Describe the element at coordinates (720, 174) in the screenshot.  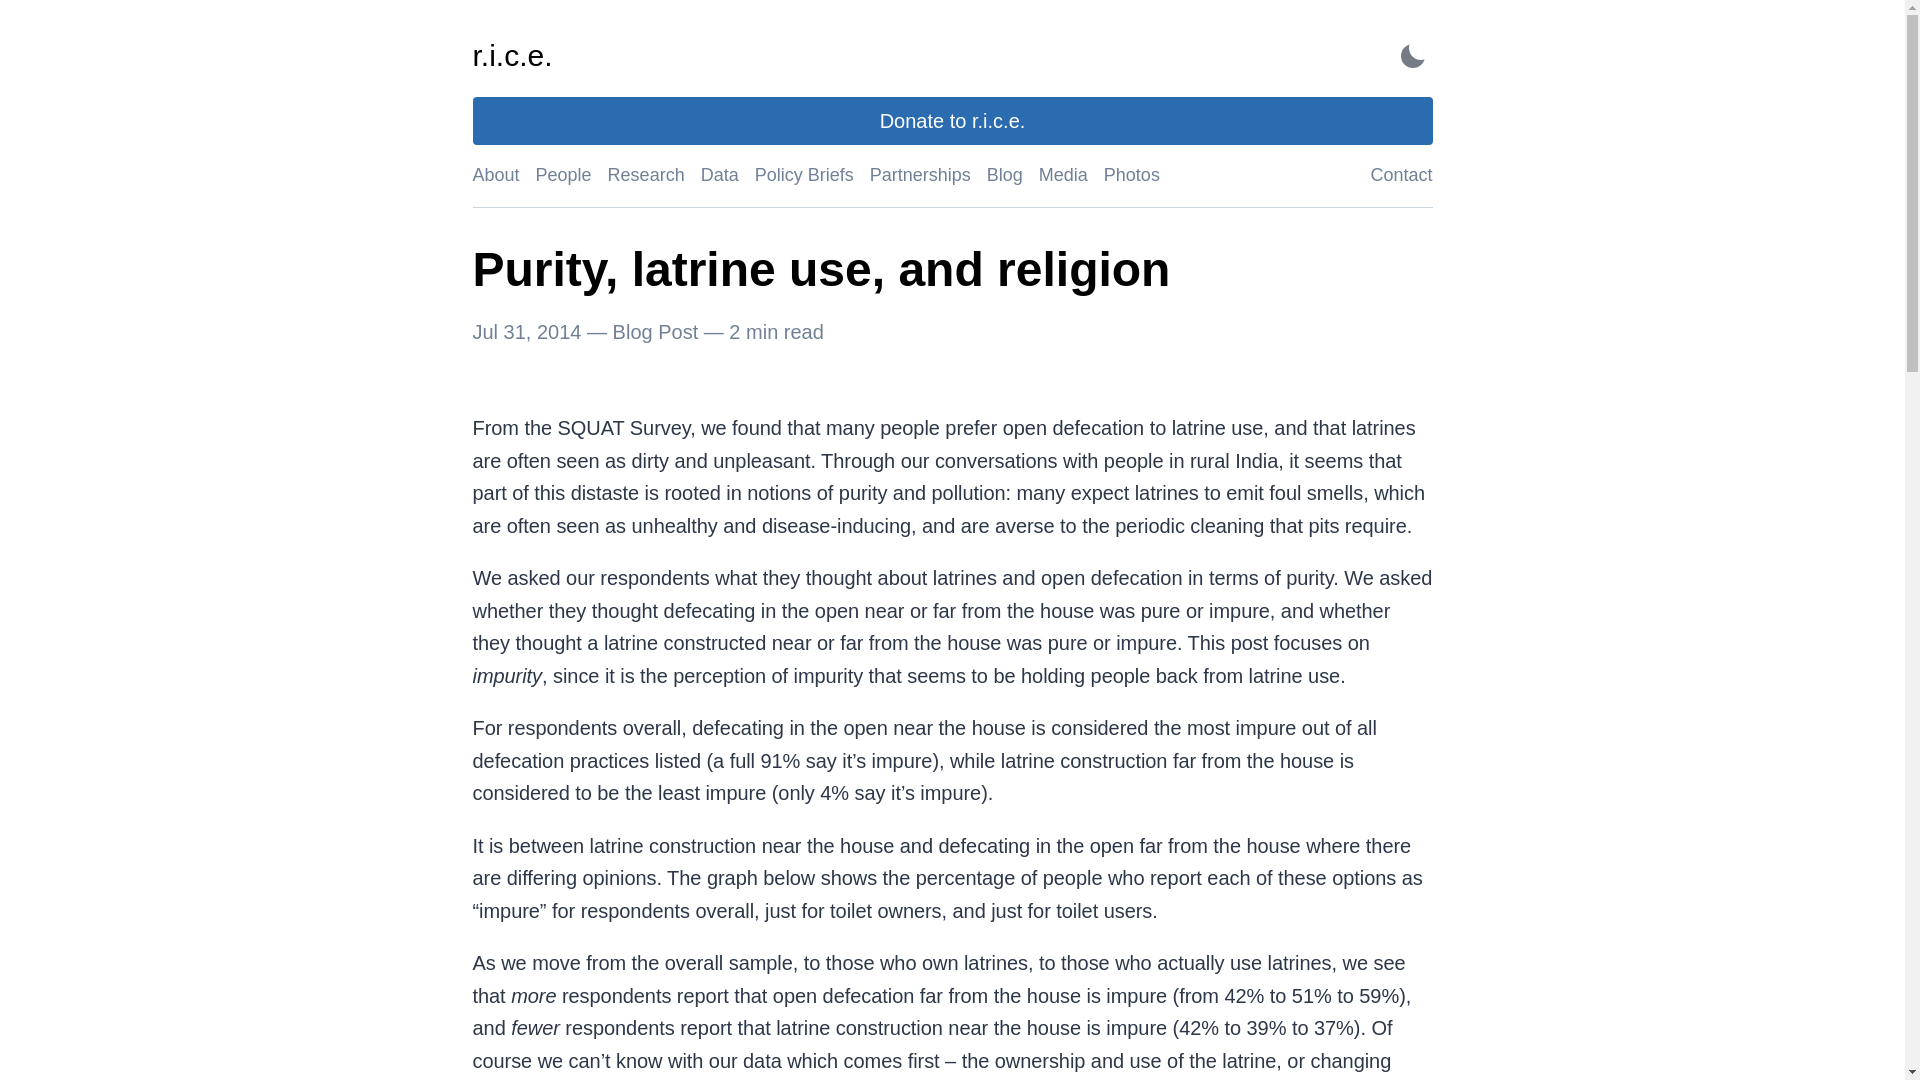
I see `Data` at that location.